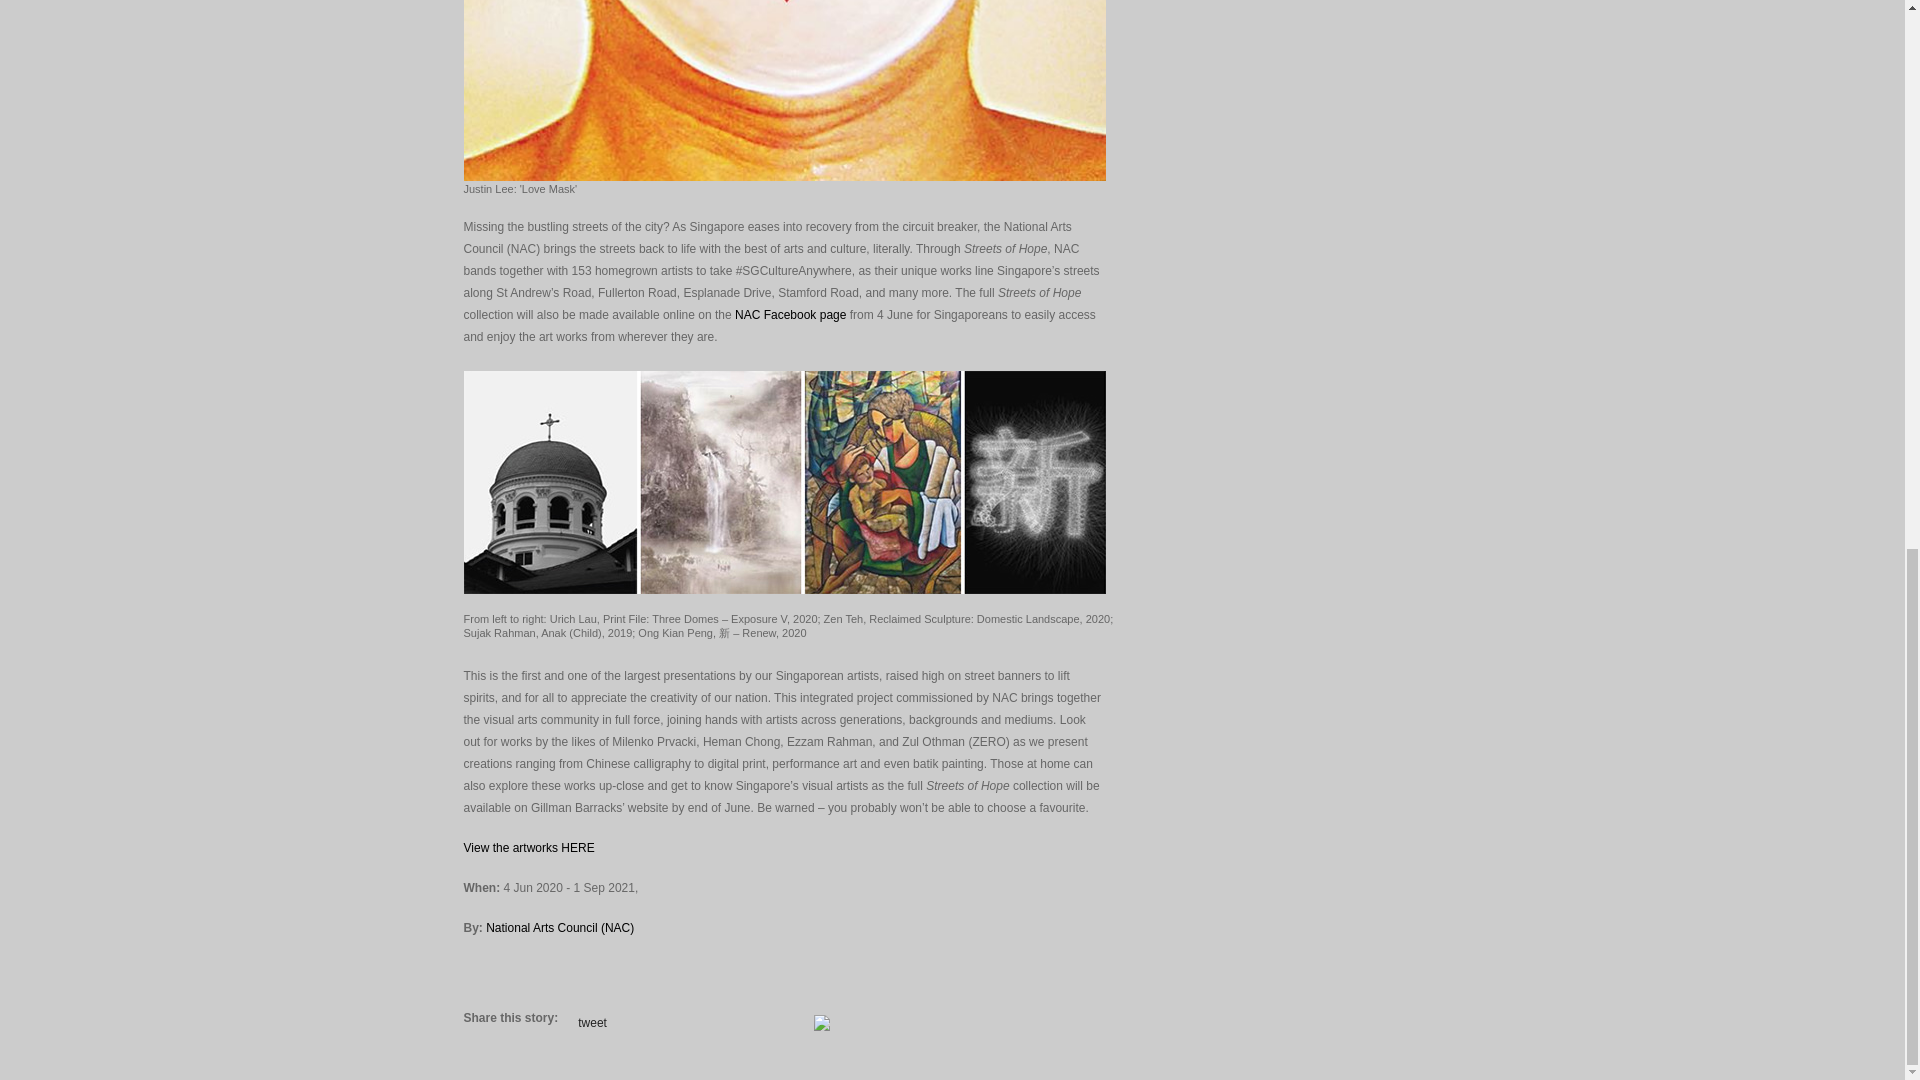 This screenshot has width=1920, height=1080. Describe the element at coordinates (790, 314) in the screenshot. I see `NAC Facebook page` at that location.